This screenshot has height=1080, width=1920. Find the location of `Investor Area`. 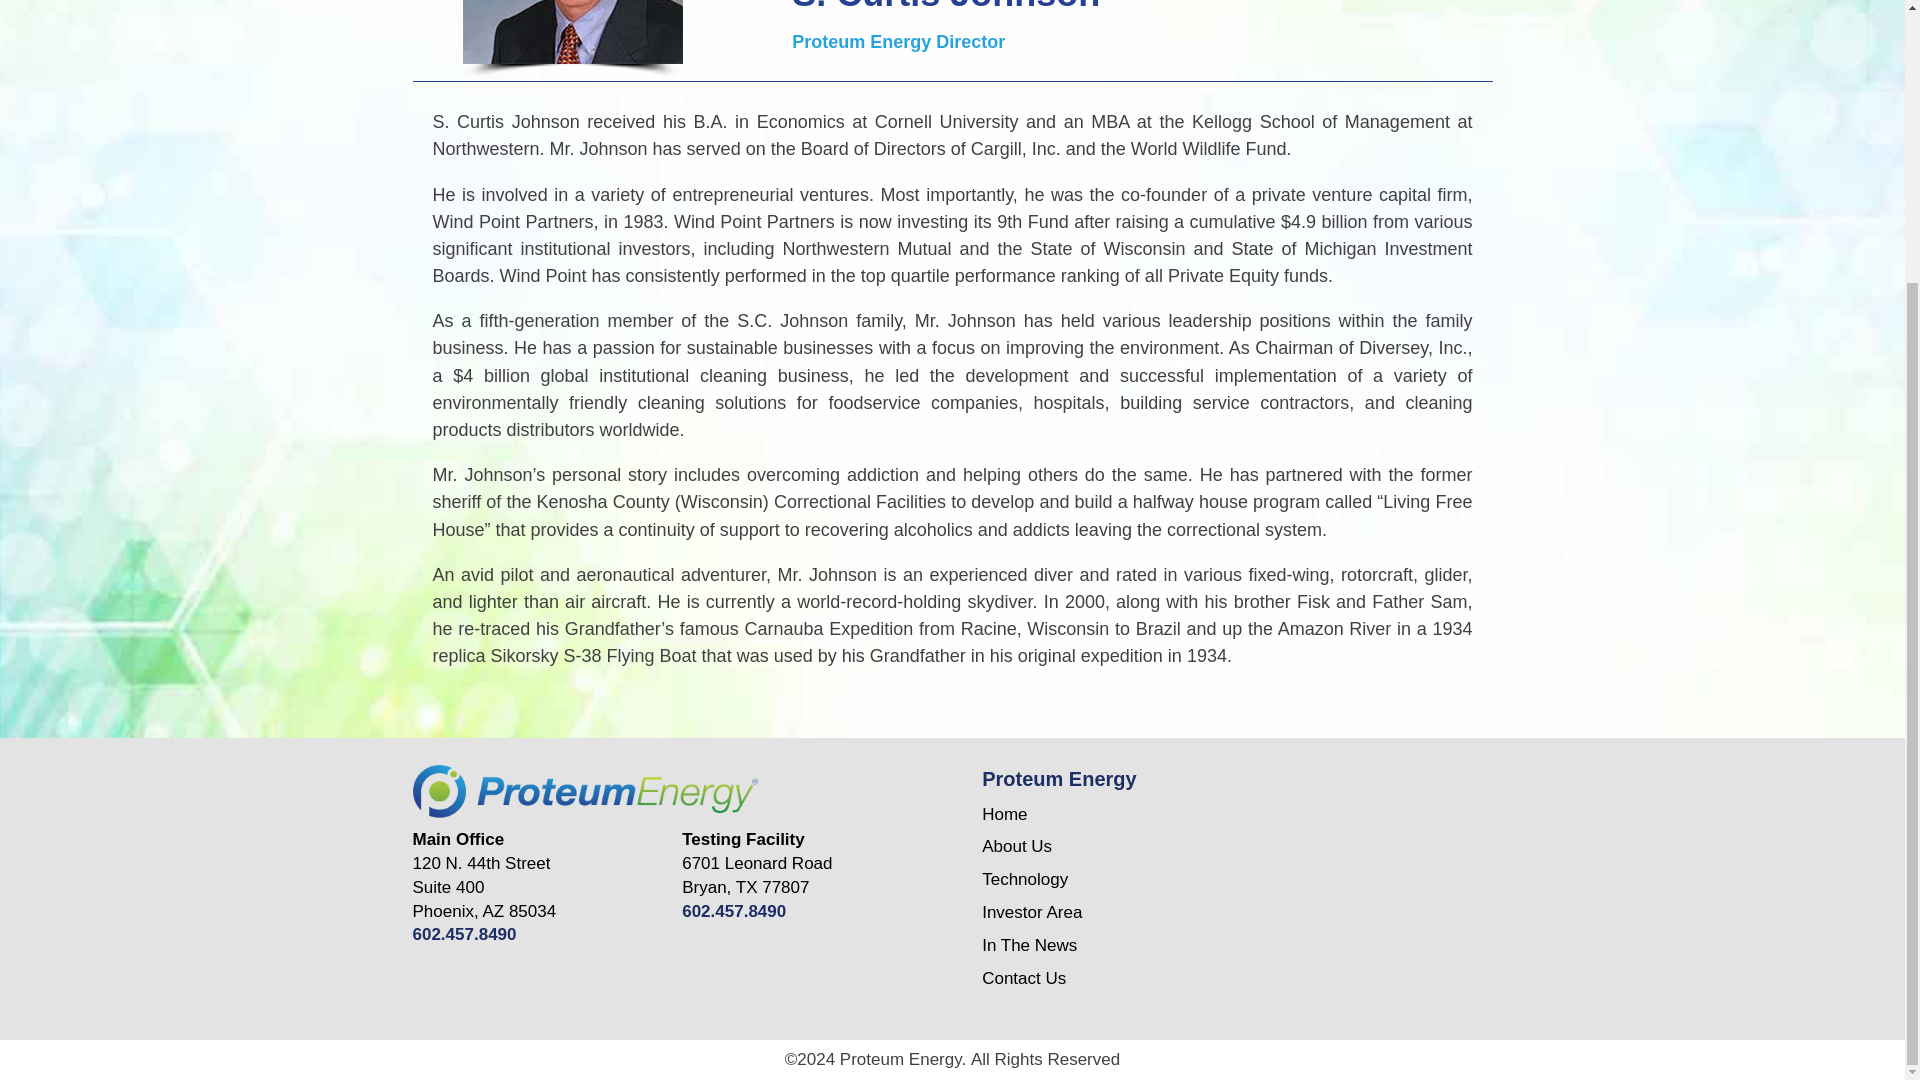

Investor Area is located at coordinates (733, 911).